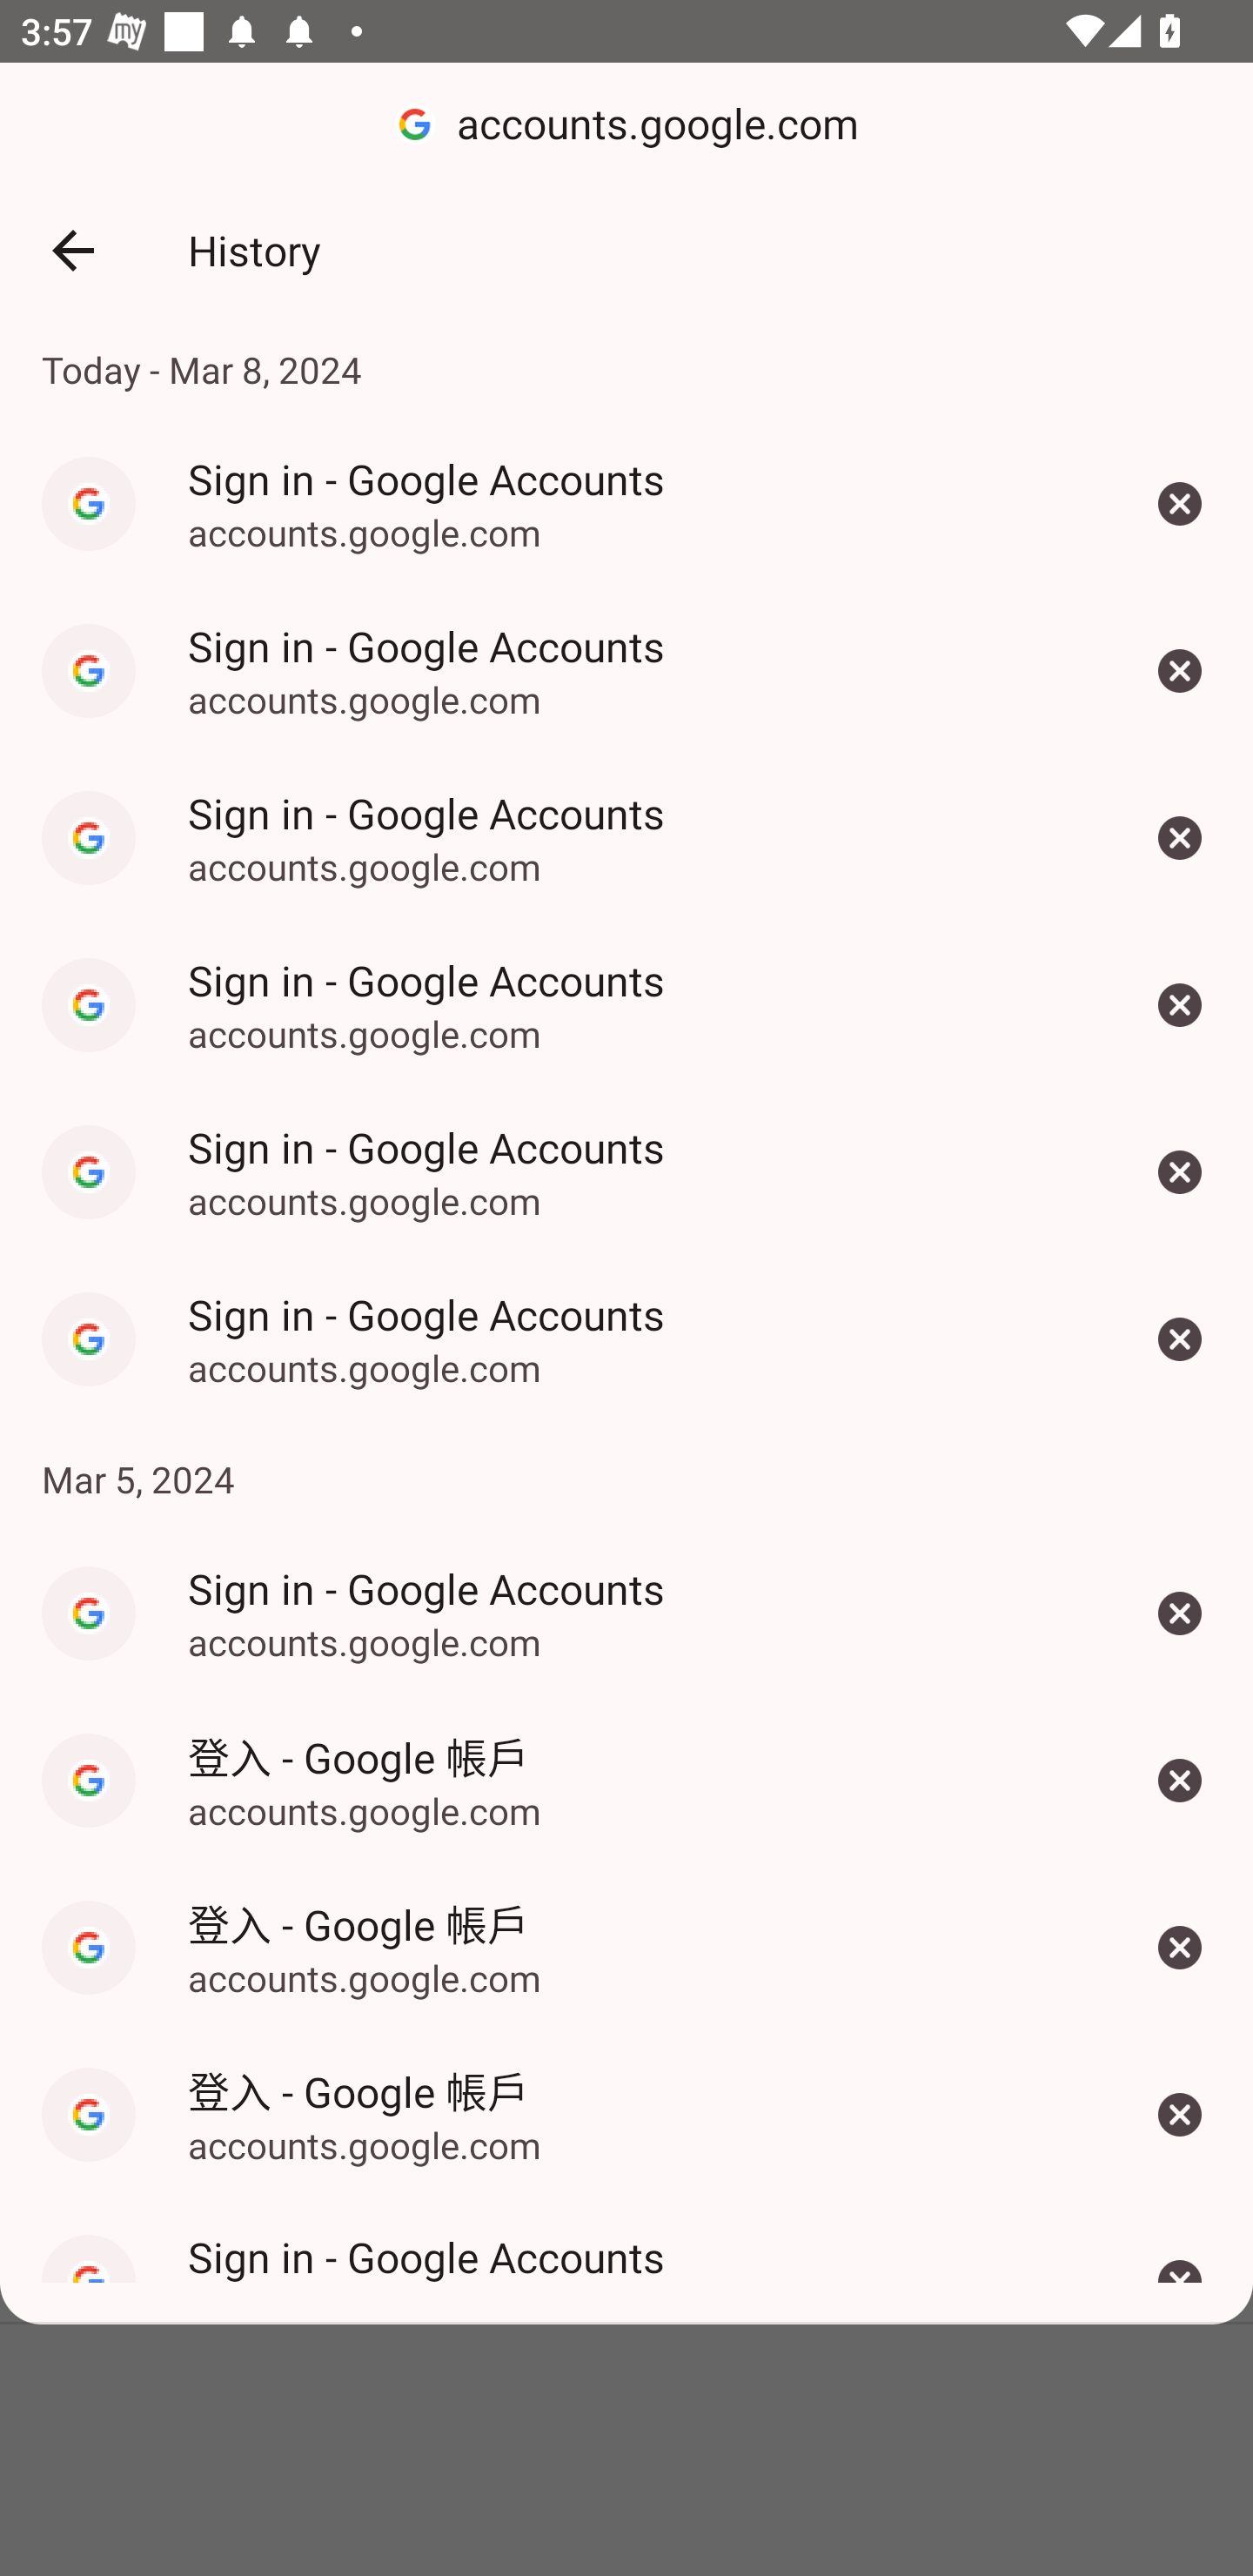 The image size is (1253, 2576). I want to click on Sign in - Google Accounts Remove, so click(1180, 1338).